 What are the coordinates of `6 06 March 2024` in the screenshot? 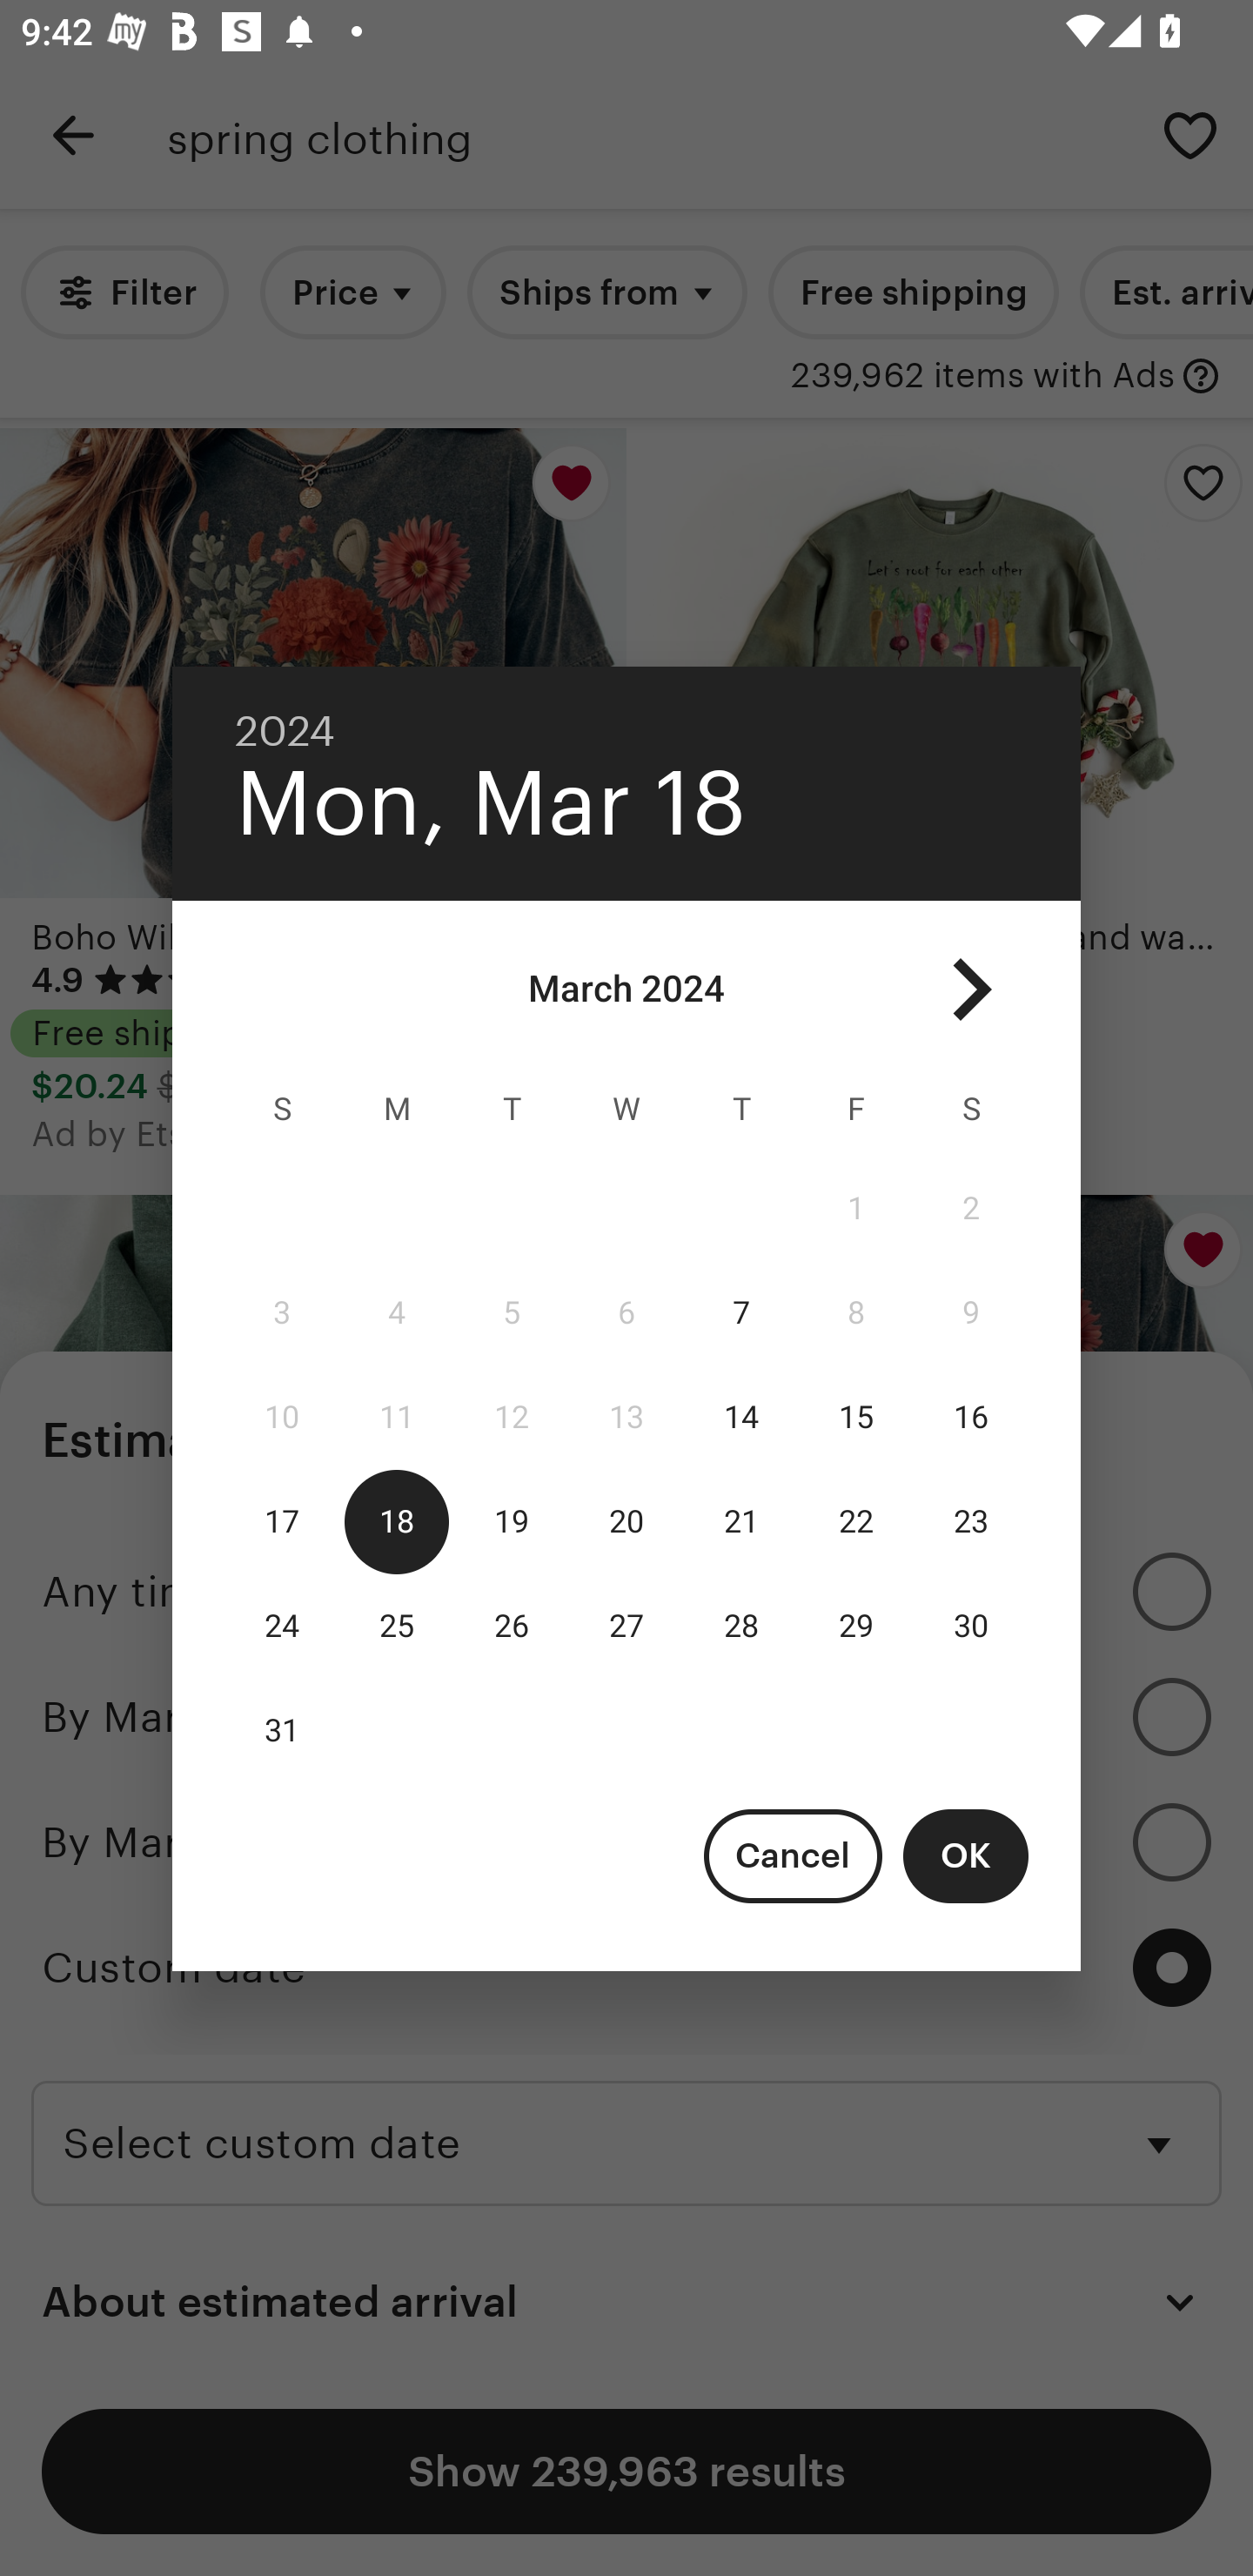 It's located at (626, 1313).